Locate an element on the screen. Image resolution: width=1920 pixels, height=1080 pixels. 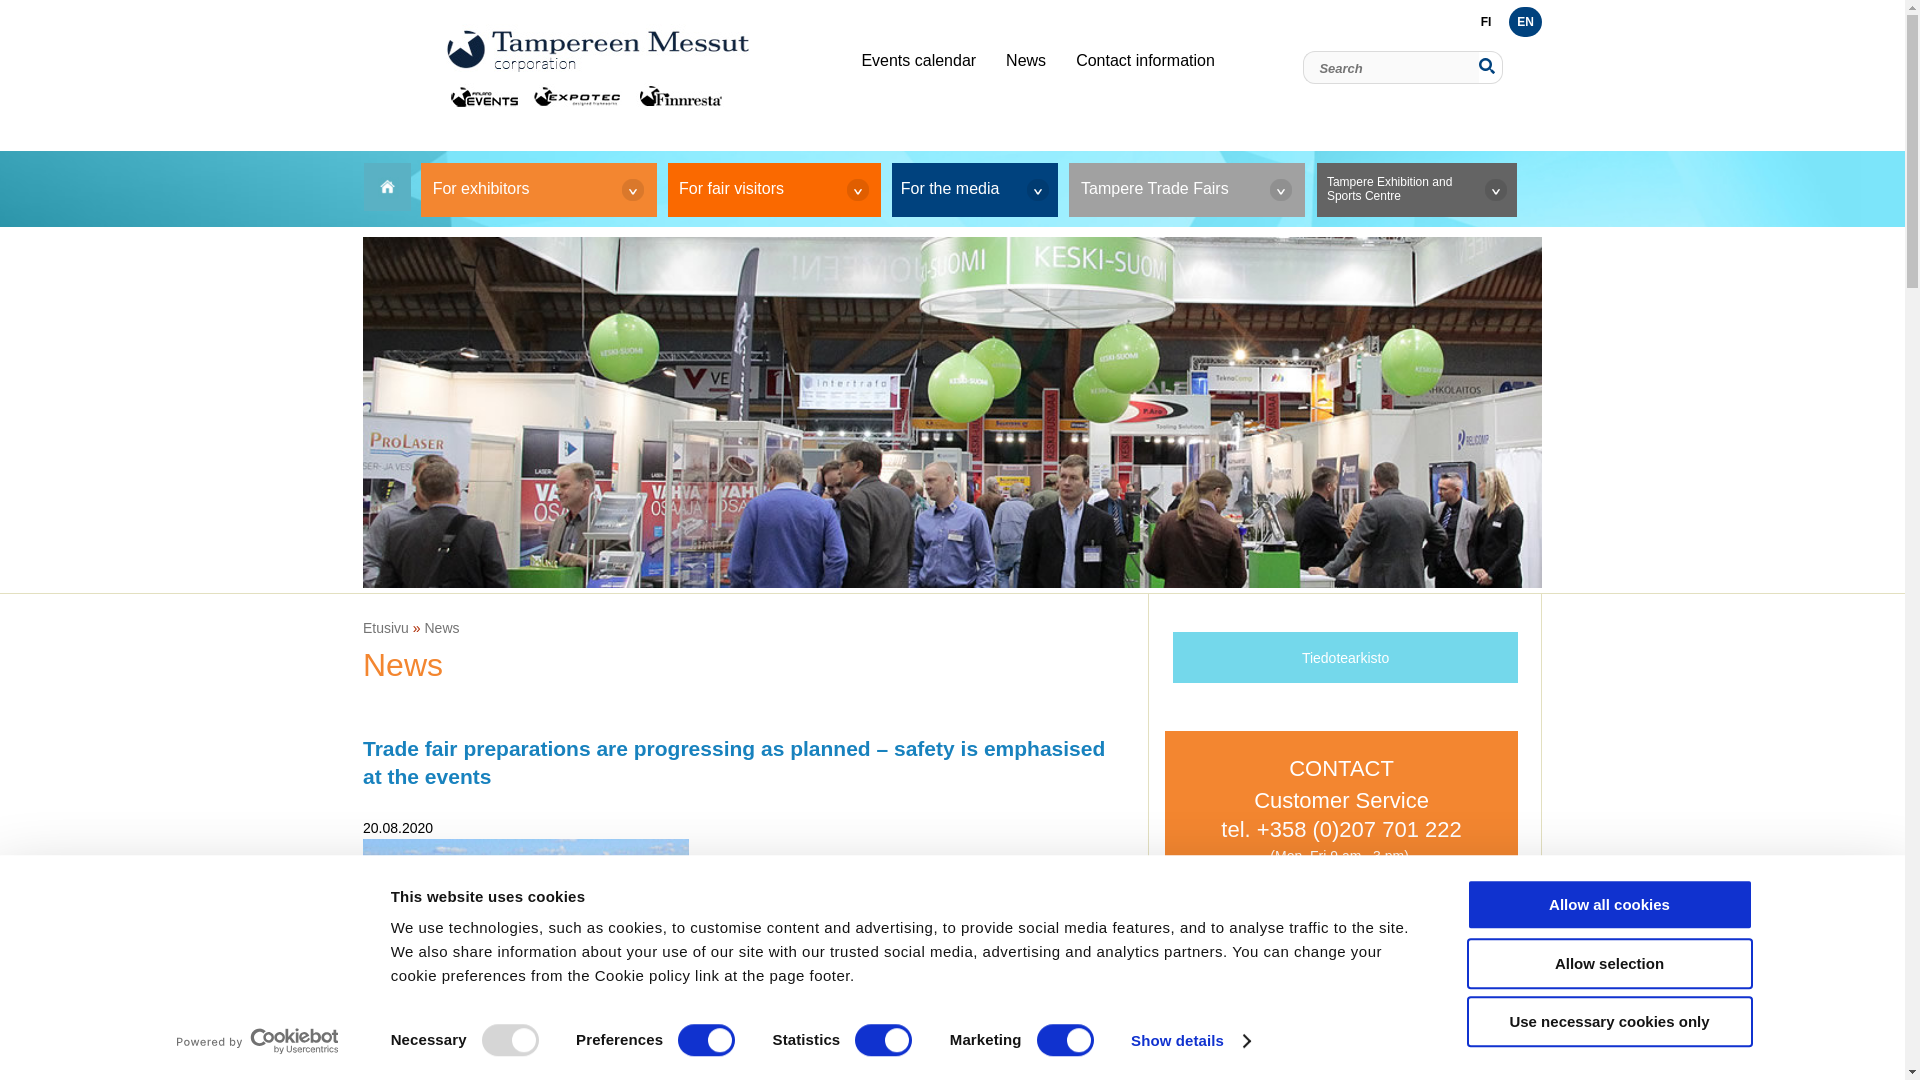
For visitors is located at coordinates (774, 190).